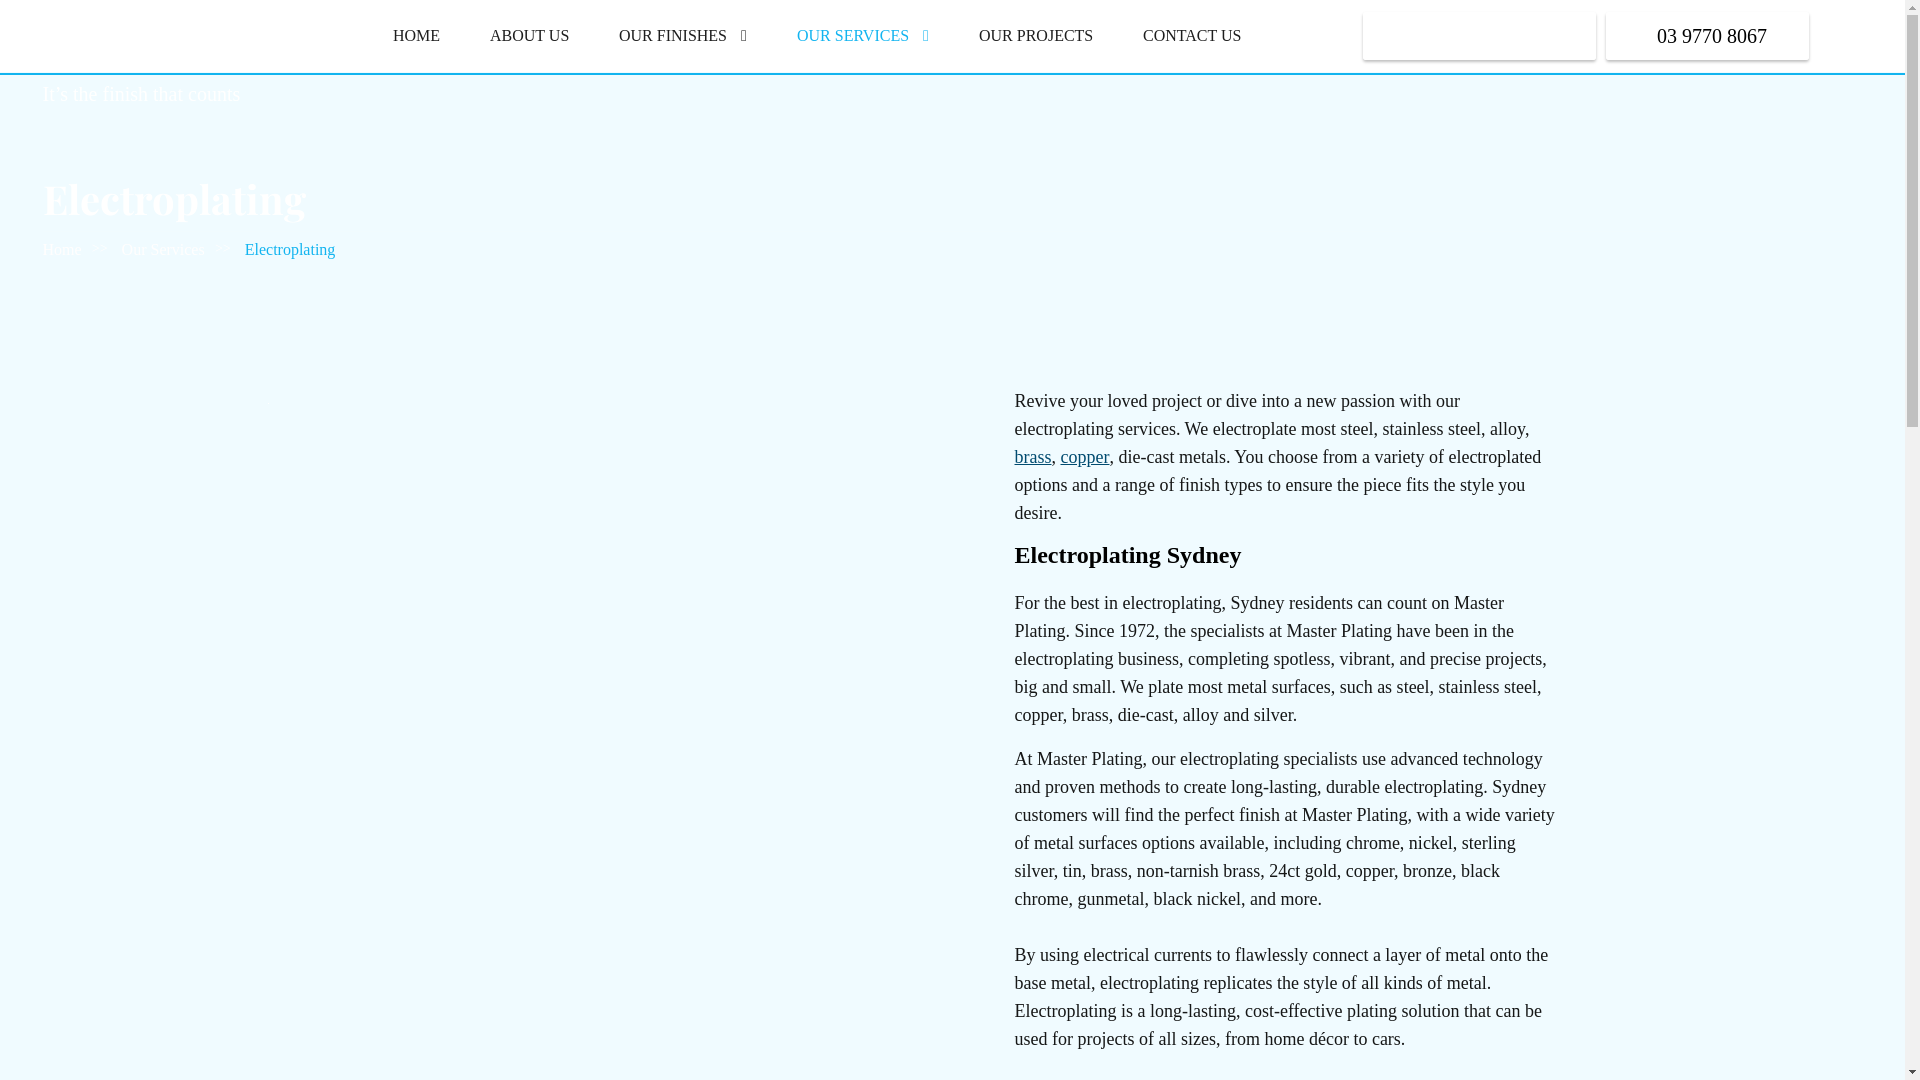  What do you see at coordinates (530, 36) in the screenshot?
I see `ABOUT US` at bounding box center [530, 36].